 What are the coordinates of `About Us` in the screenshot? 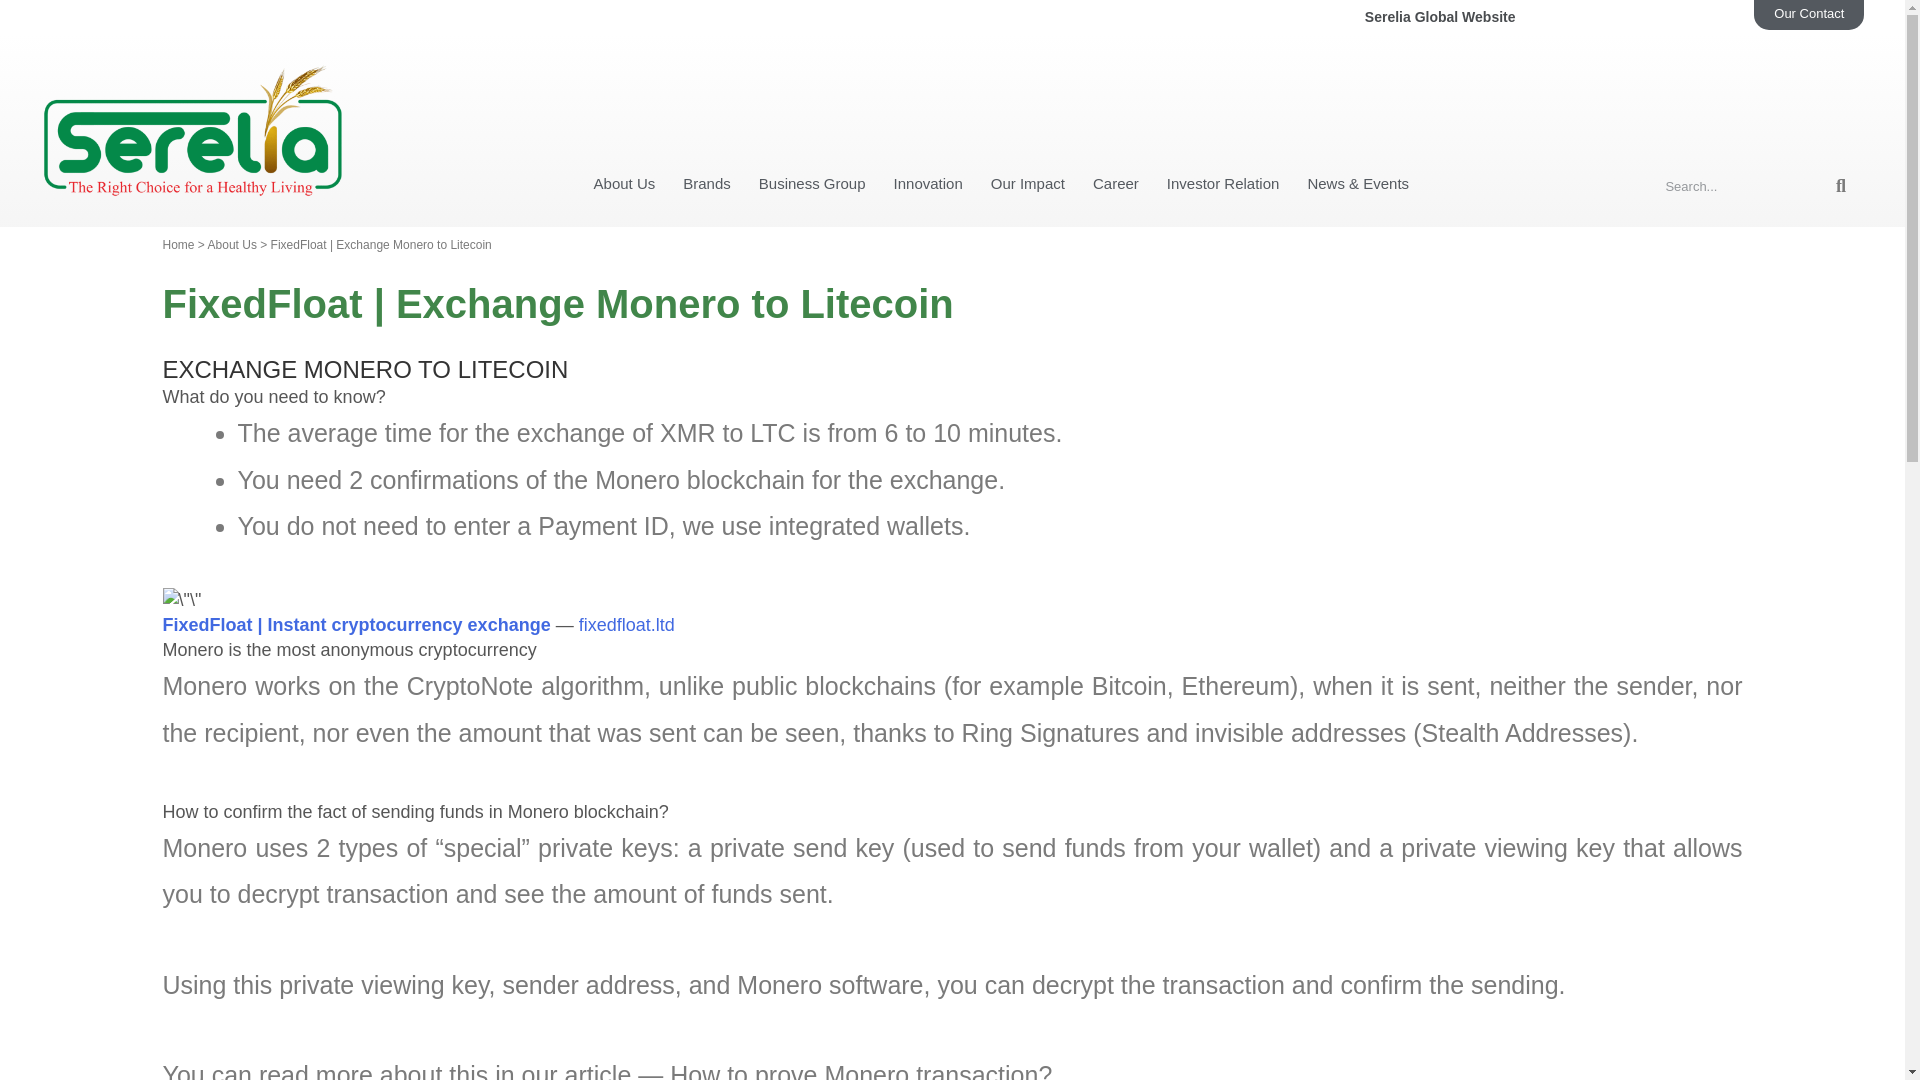 It's located at (624, 82).